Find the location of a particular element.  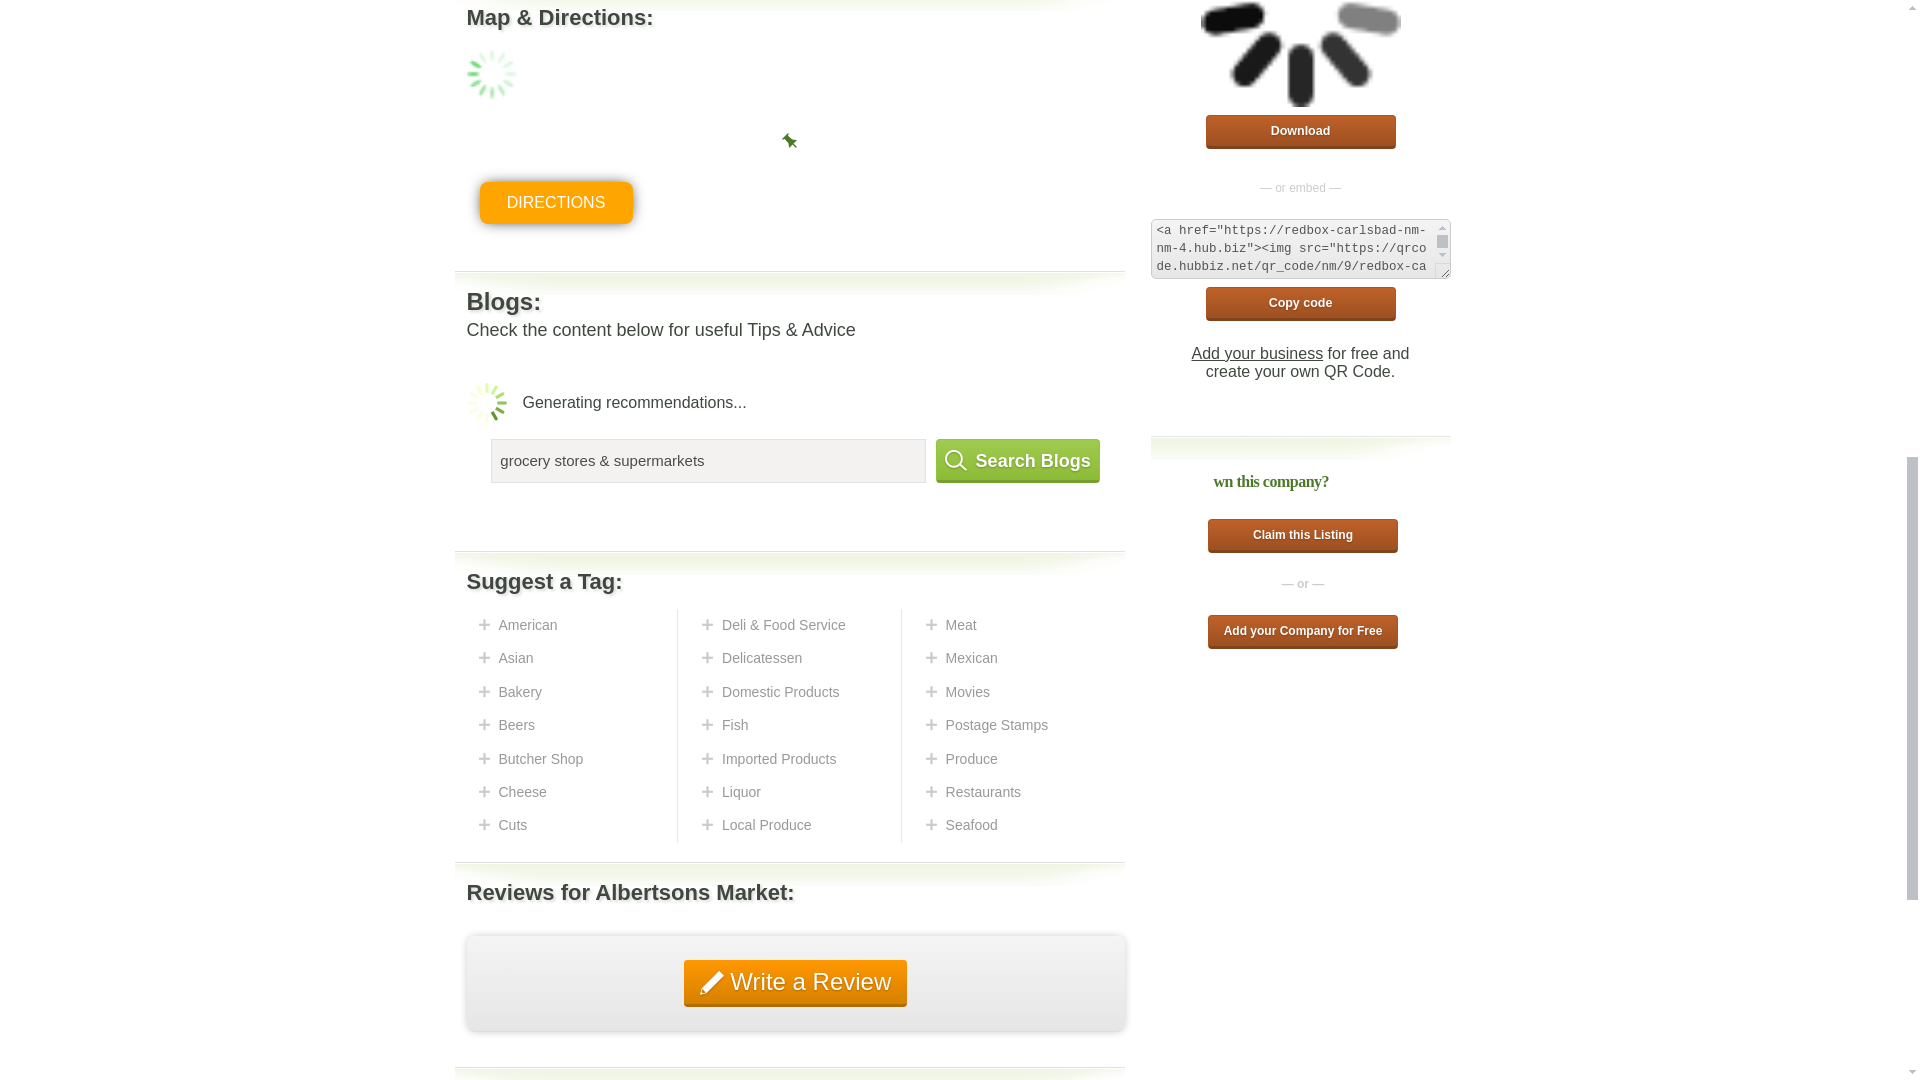

Add your business is located at coordinates (1258, 352).